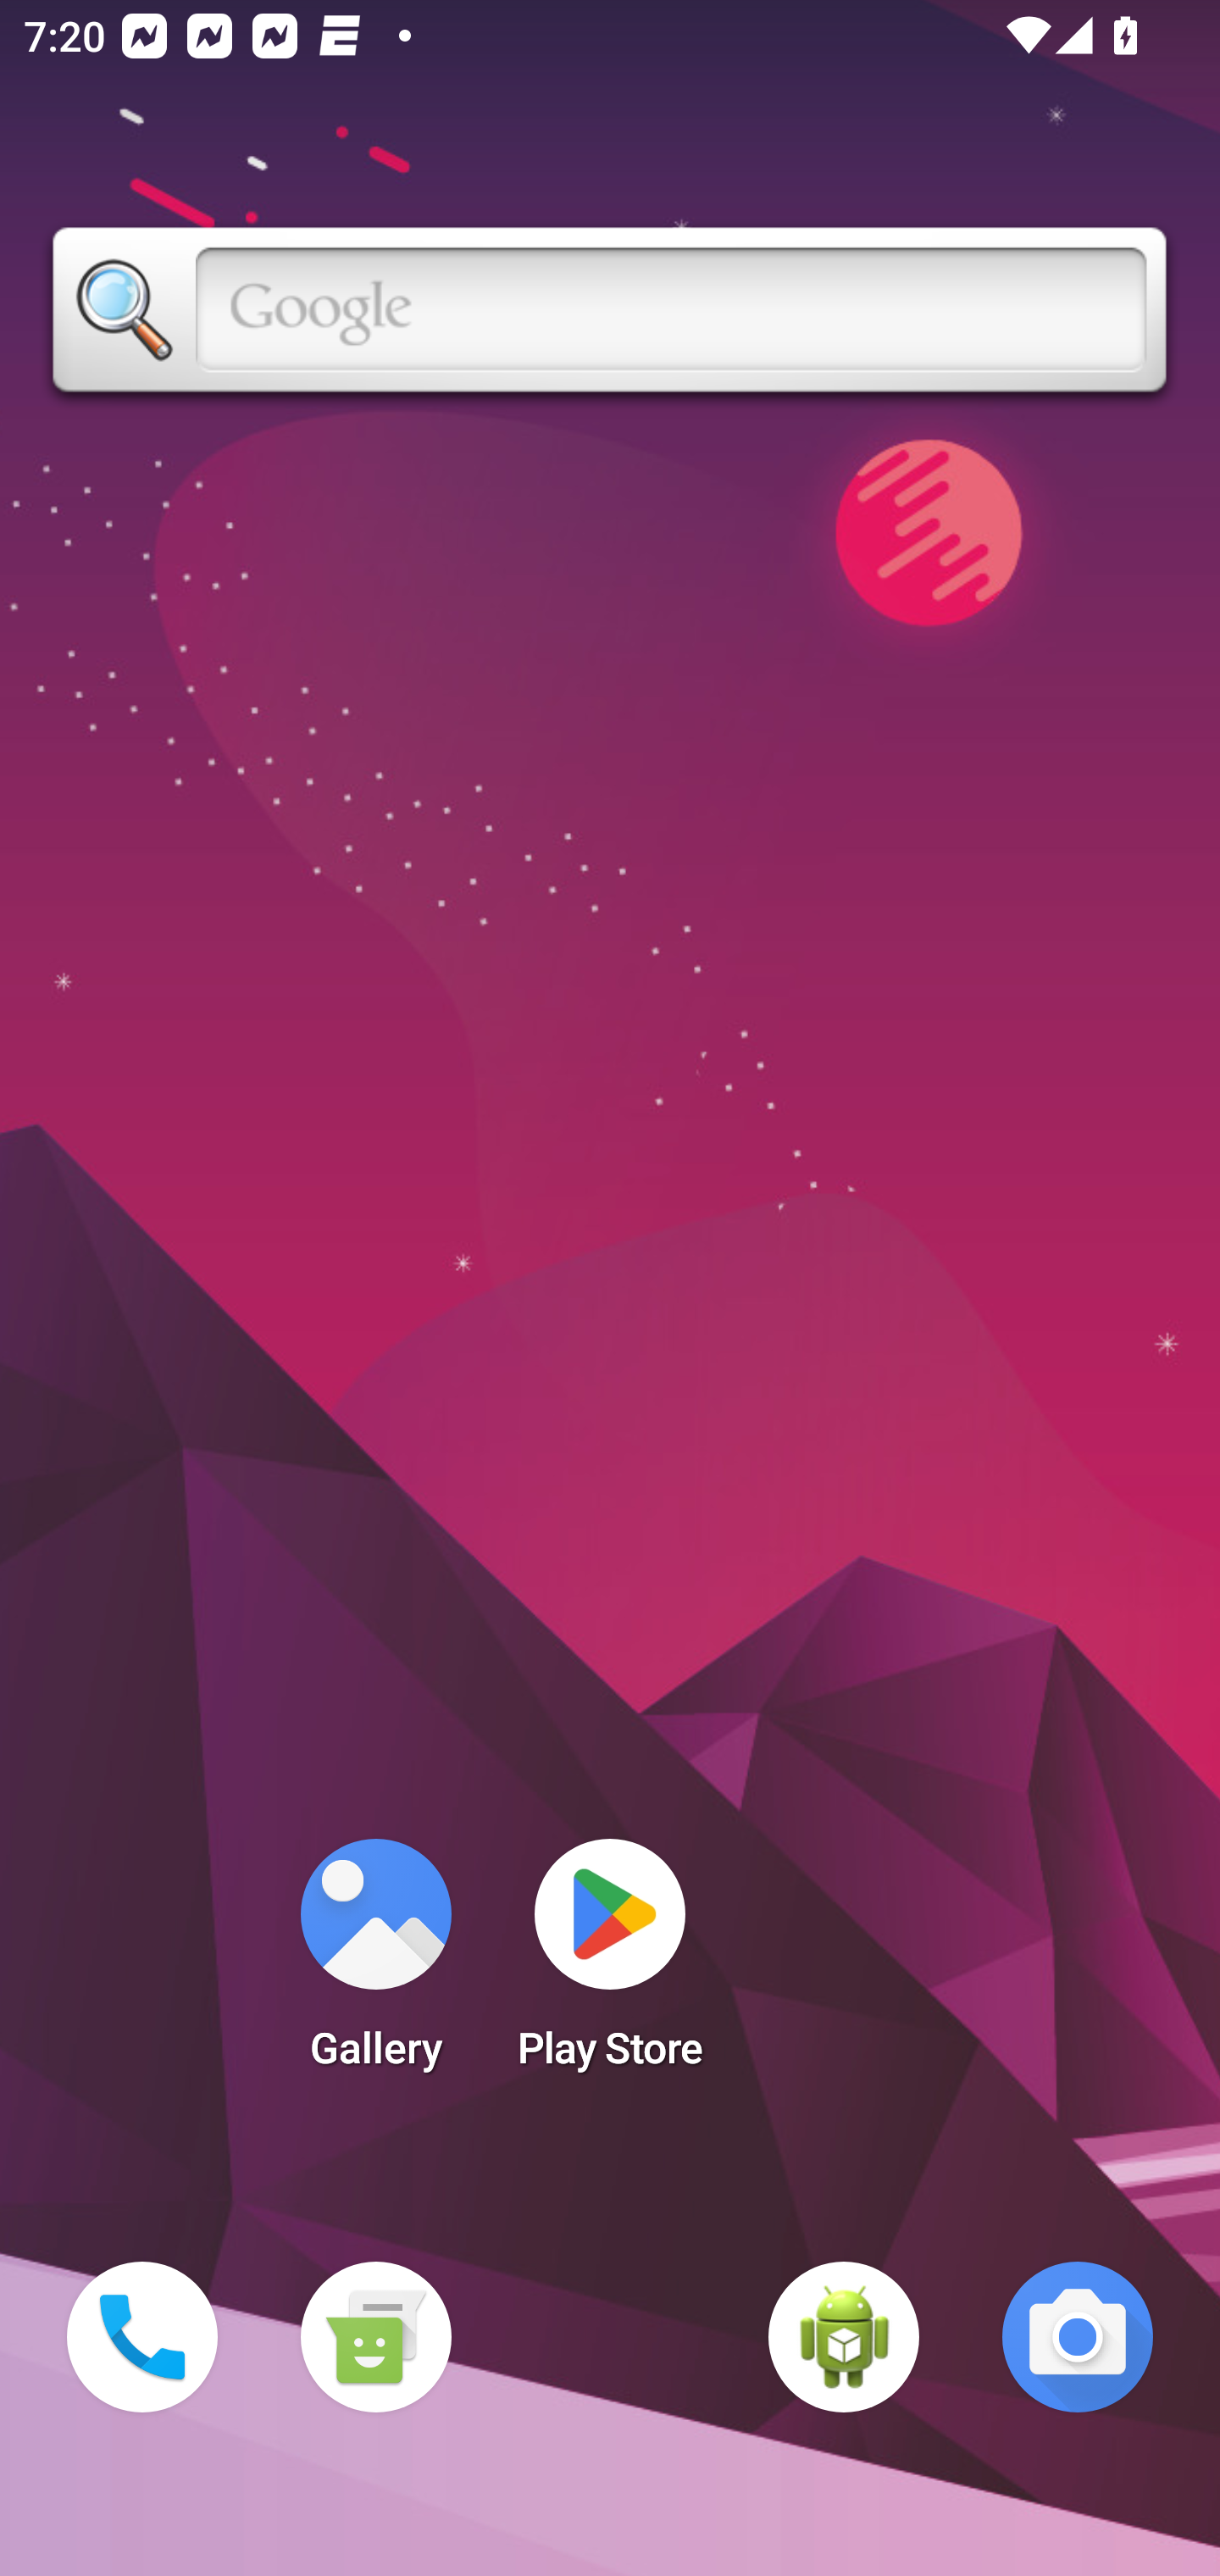 The height and width of the screenshot is (2576, 1220). Describe the element at coordinates (375, 1964) in the screenshot. I see `Gallery` at that location.